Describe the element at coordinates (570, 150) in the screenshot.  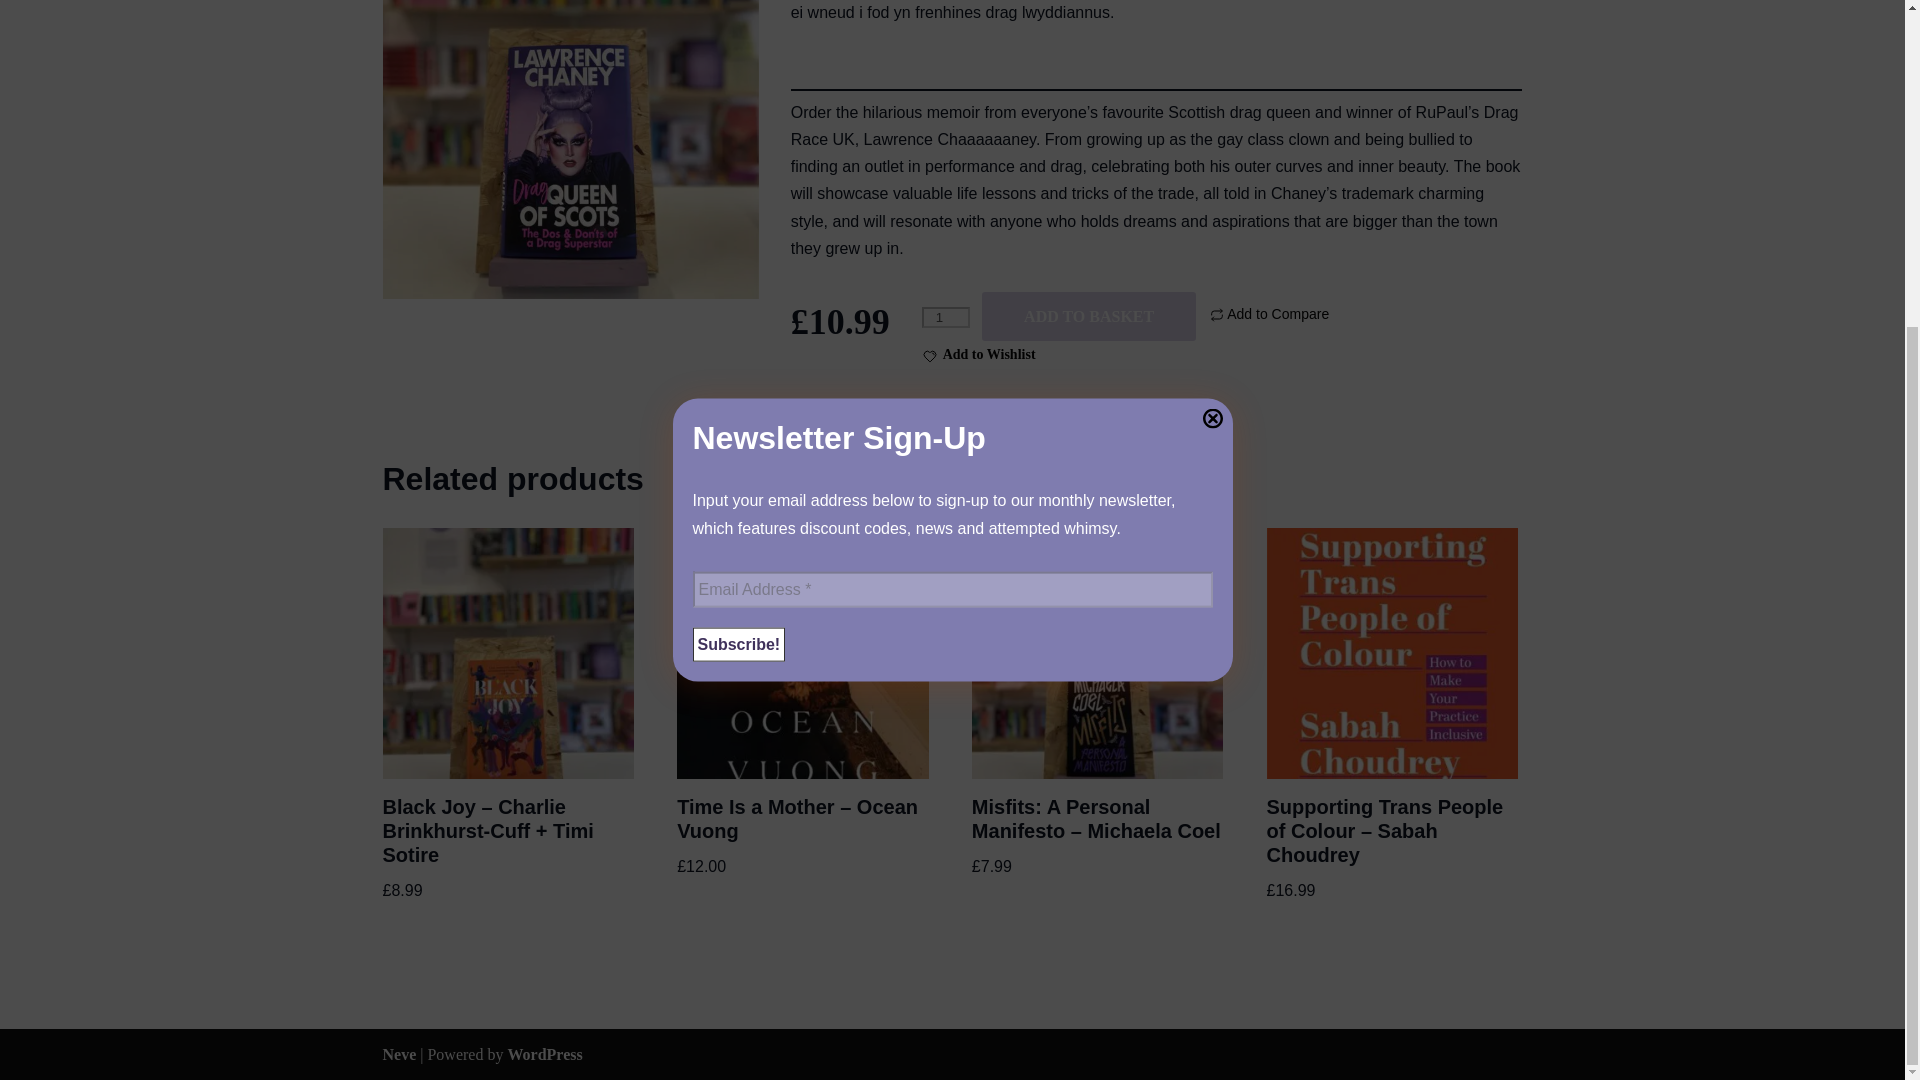
I see `Drag Queen of Scots` at that location.